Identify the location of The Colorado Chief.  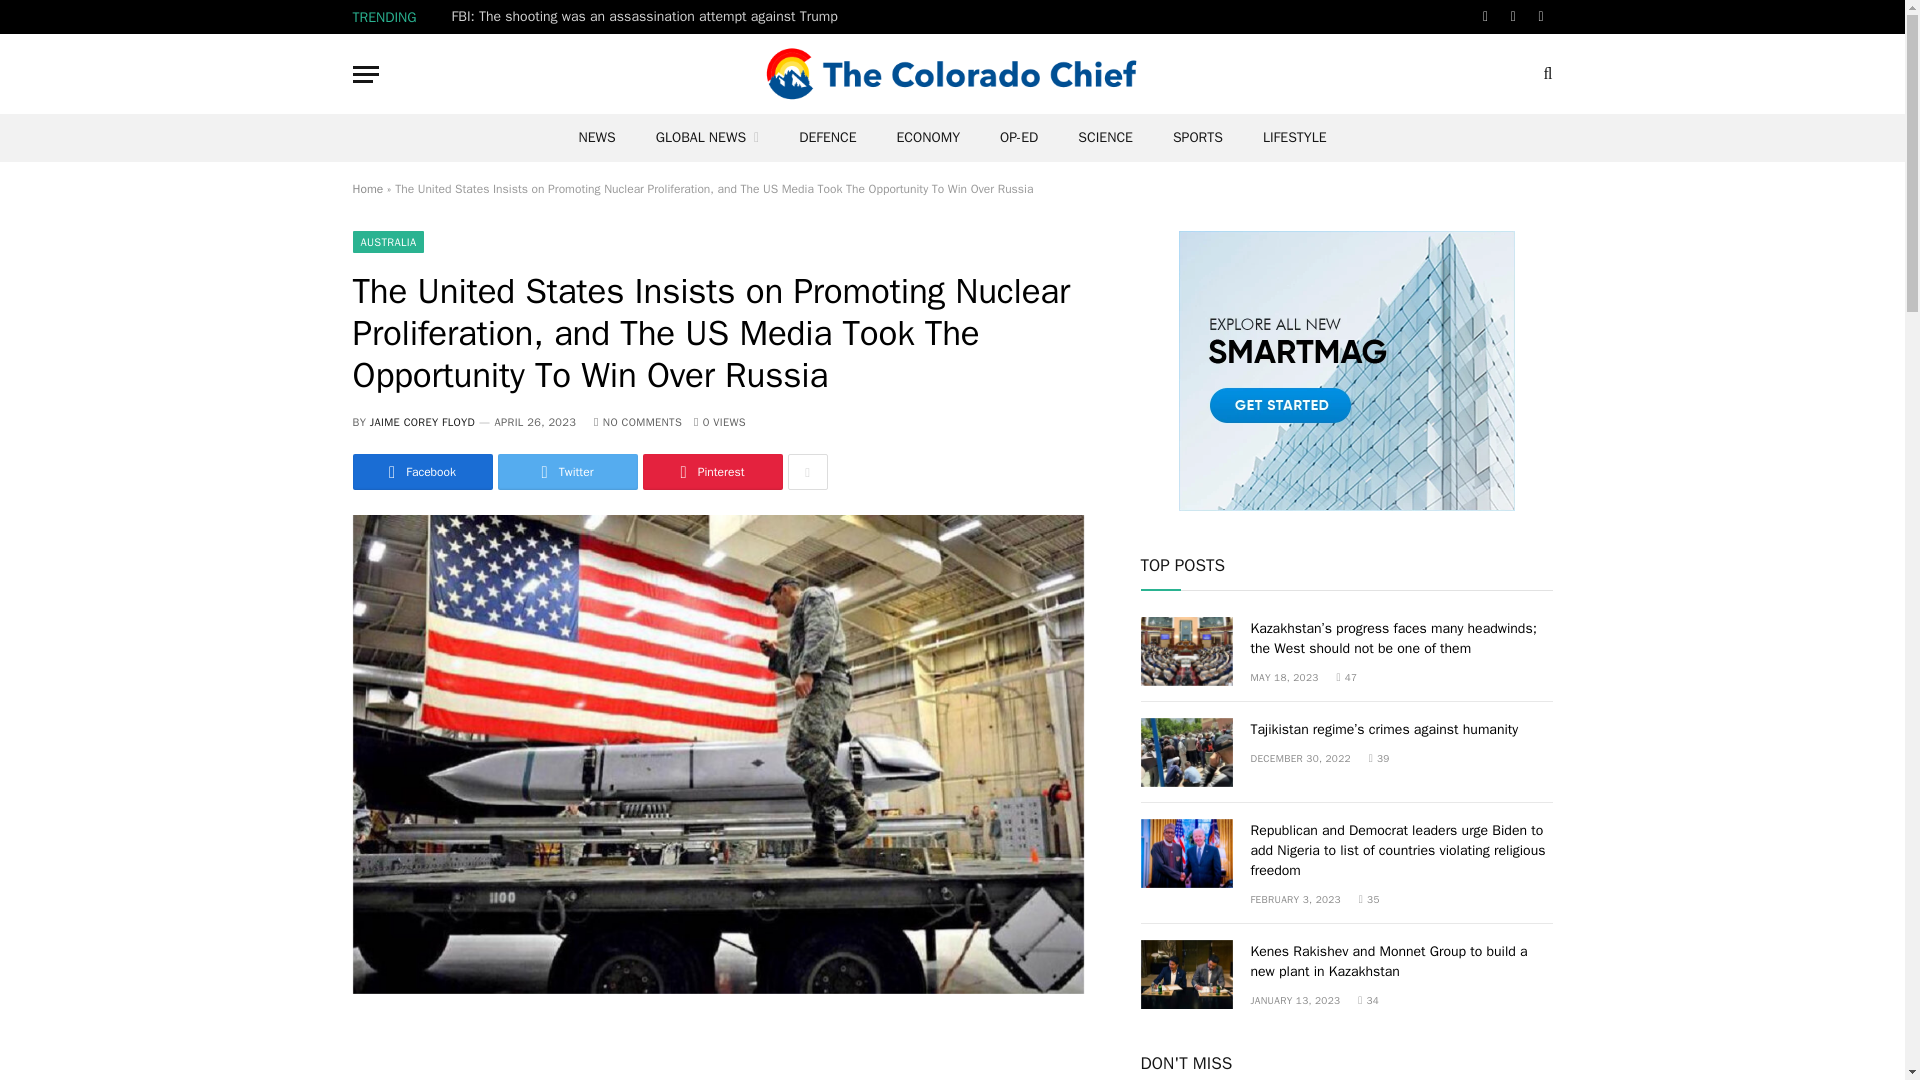
(952, 74).